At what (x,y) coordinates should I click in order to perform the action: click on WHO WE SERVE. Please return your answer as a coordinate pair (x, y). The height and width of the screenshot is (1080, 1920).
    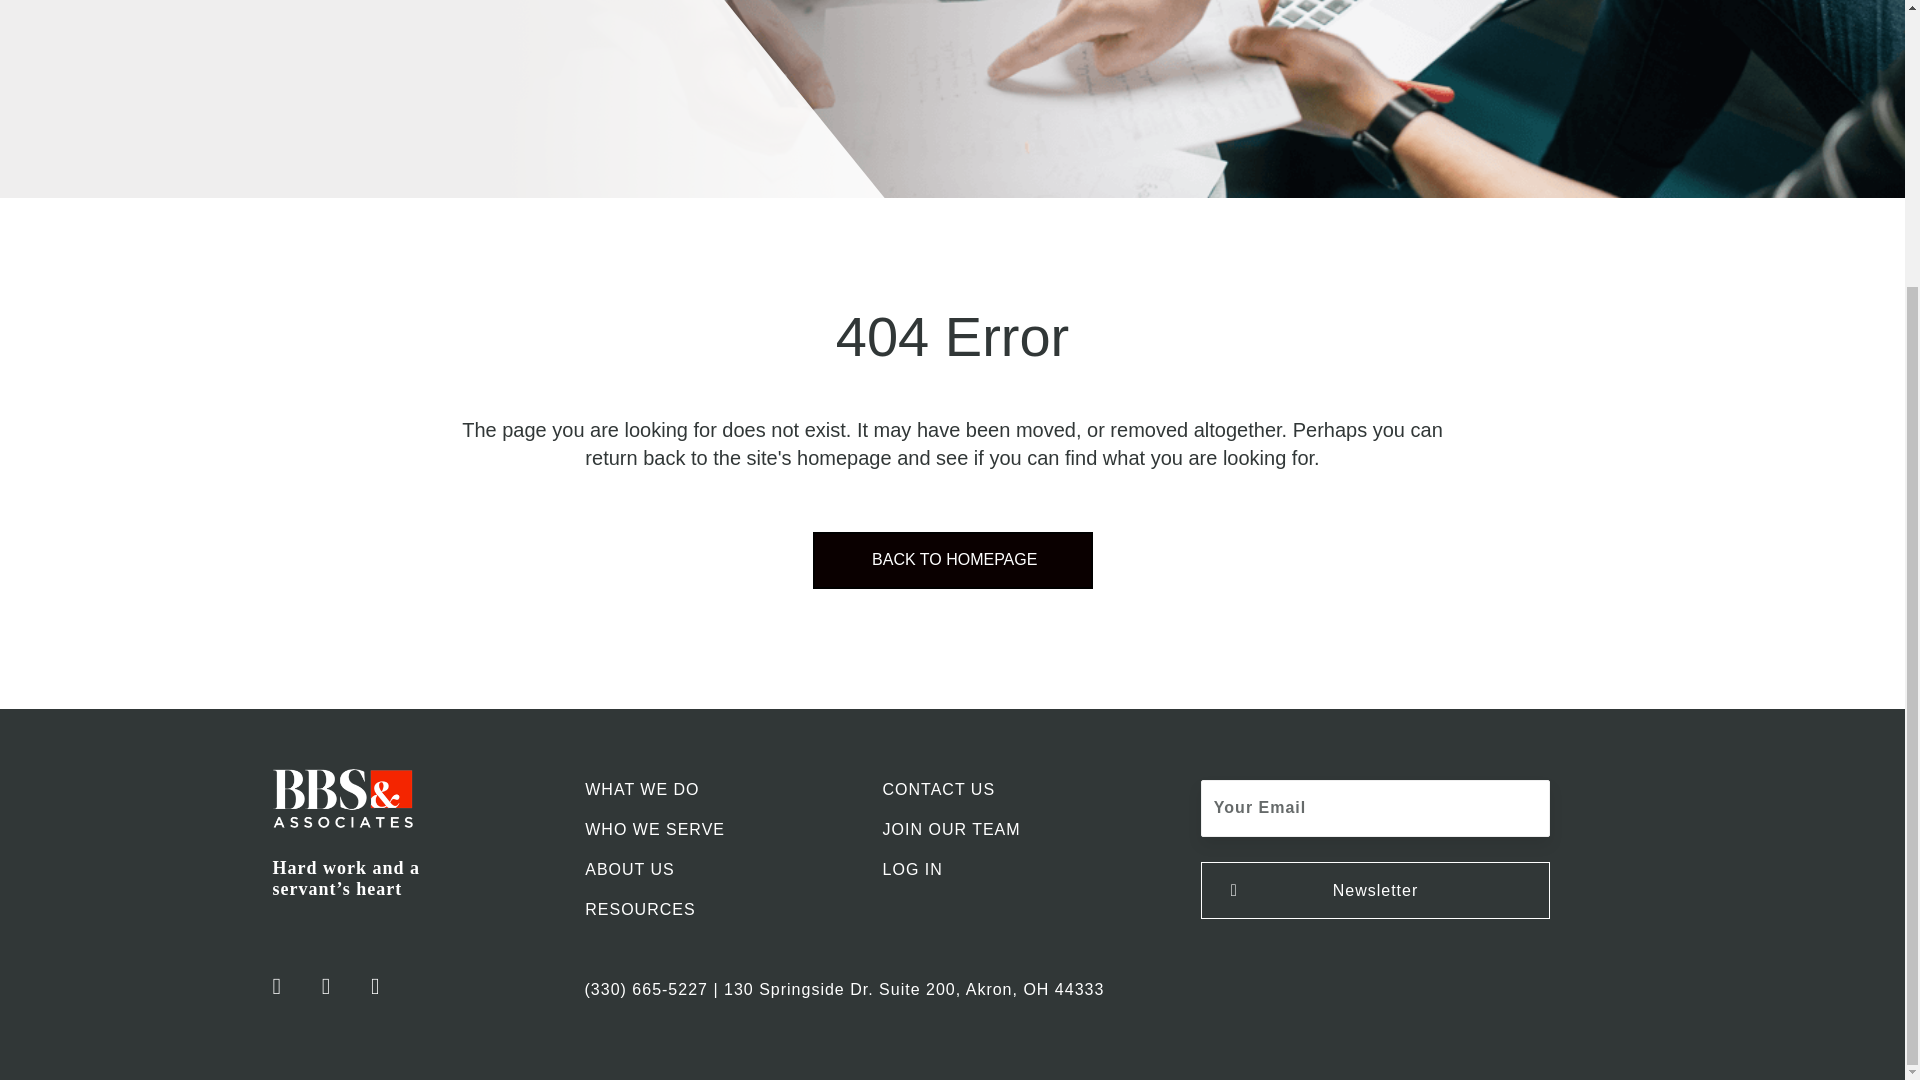
    Looking at the image, I should click on (718, 829).